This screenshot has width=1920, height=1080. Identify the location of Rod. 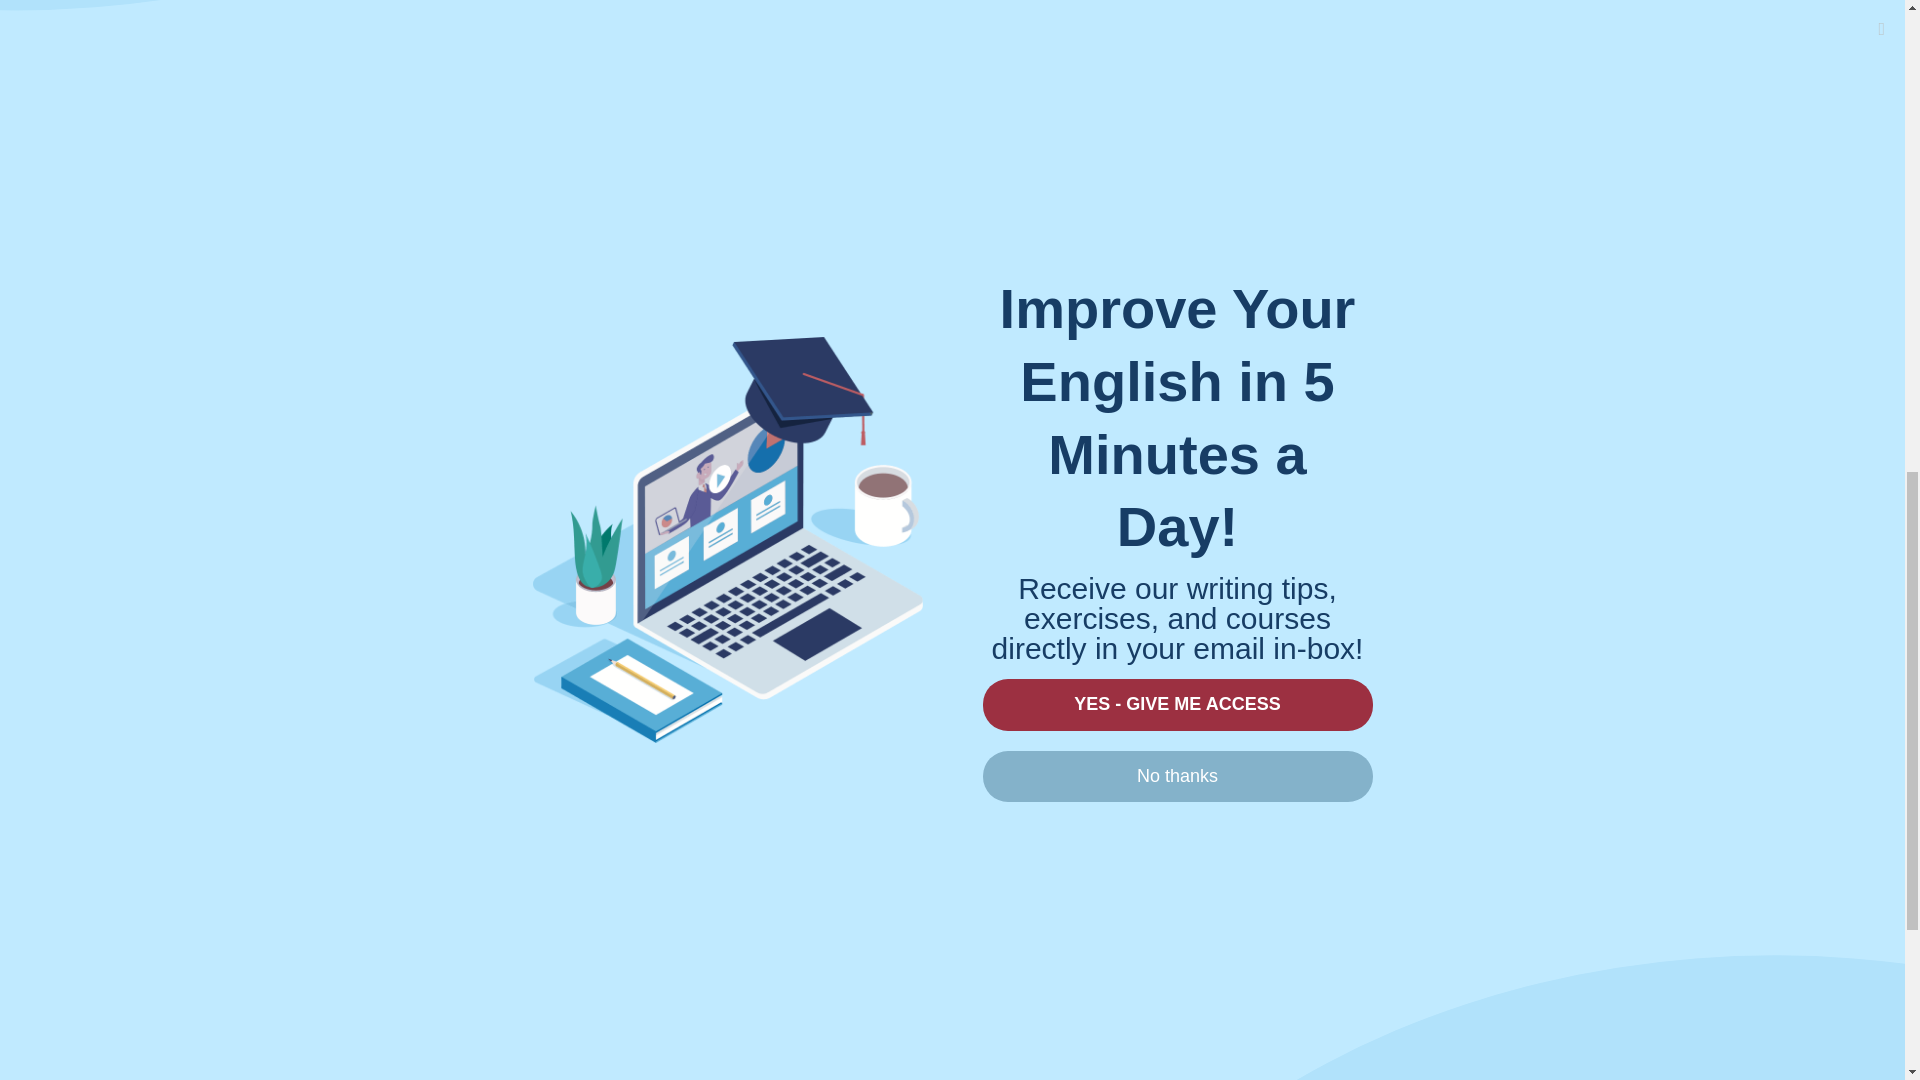
(466, 161).